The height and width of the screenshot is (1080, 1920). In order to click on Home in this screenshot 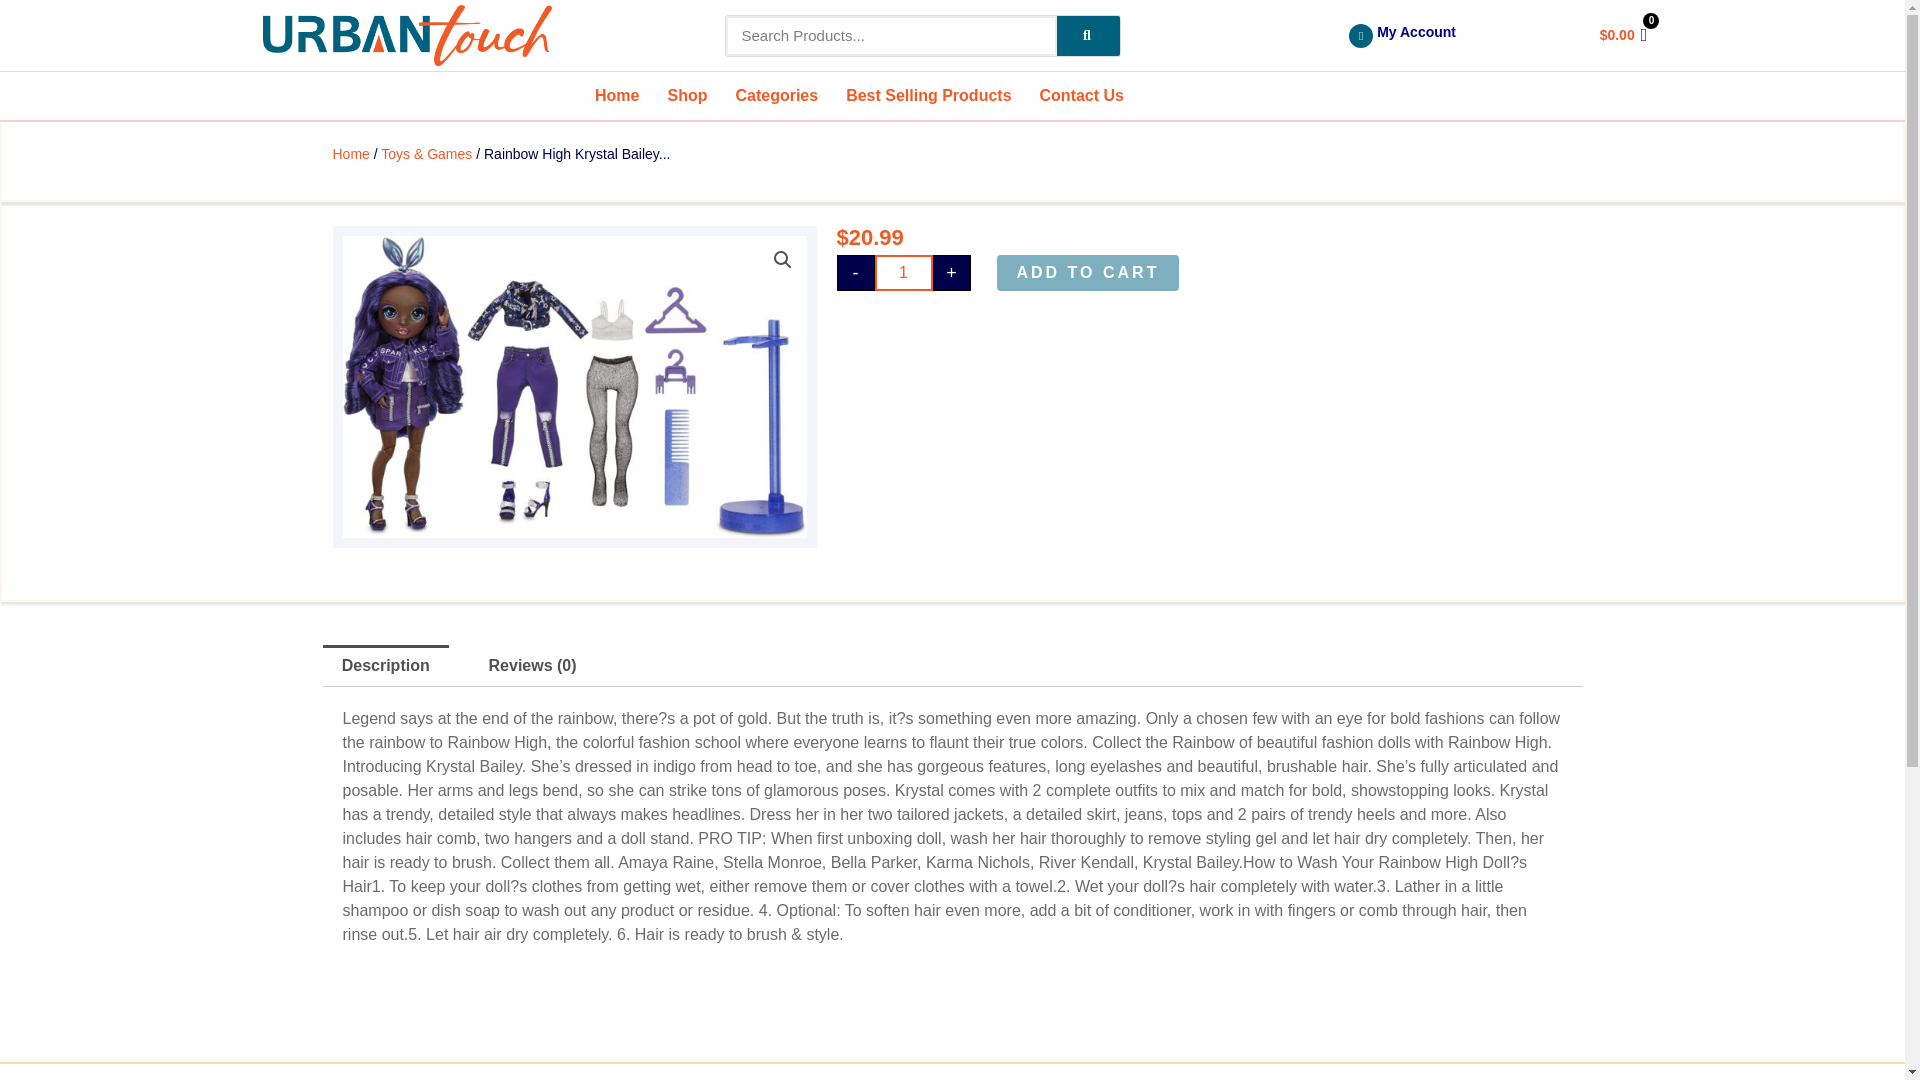, I will do `click(617, 96)`.